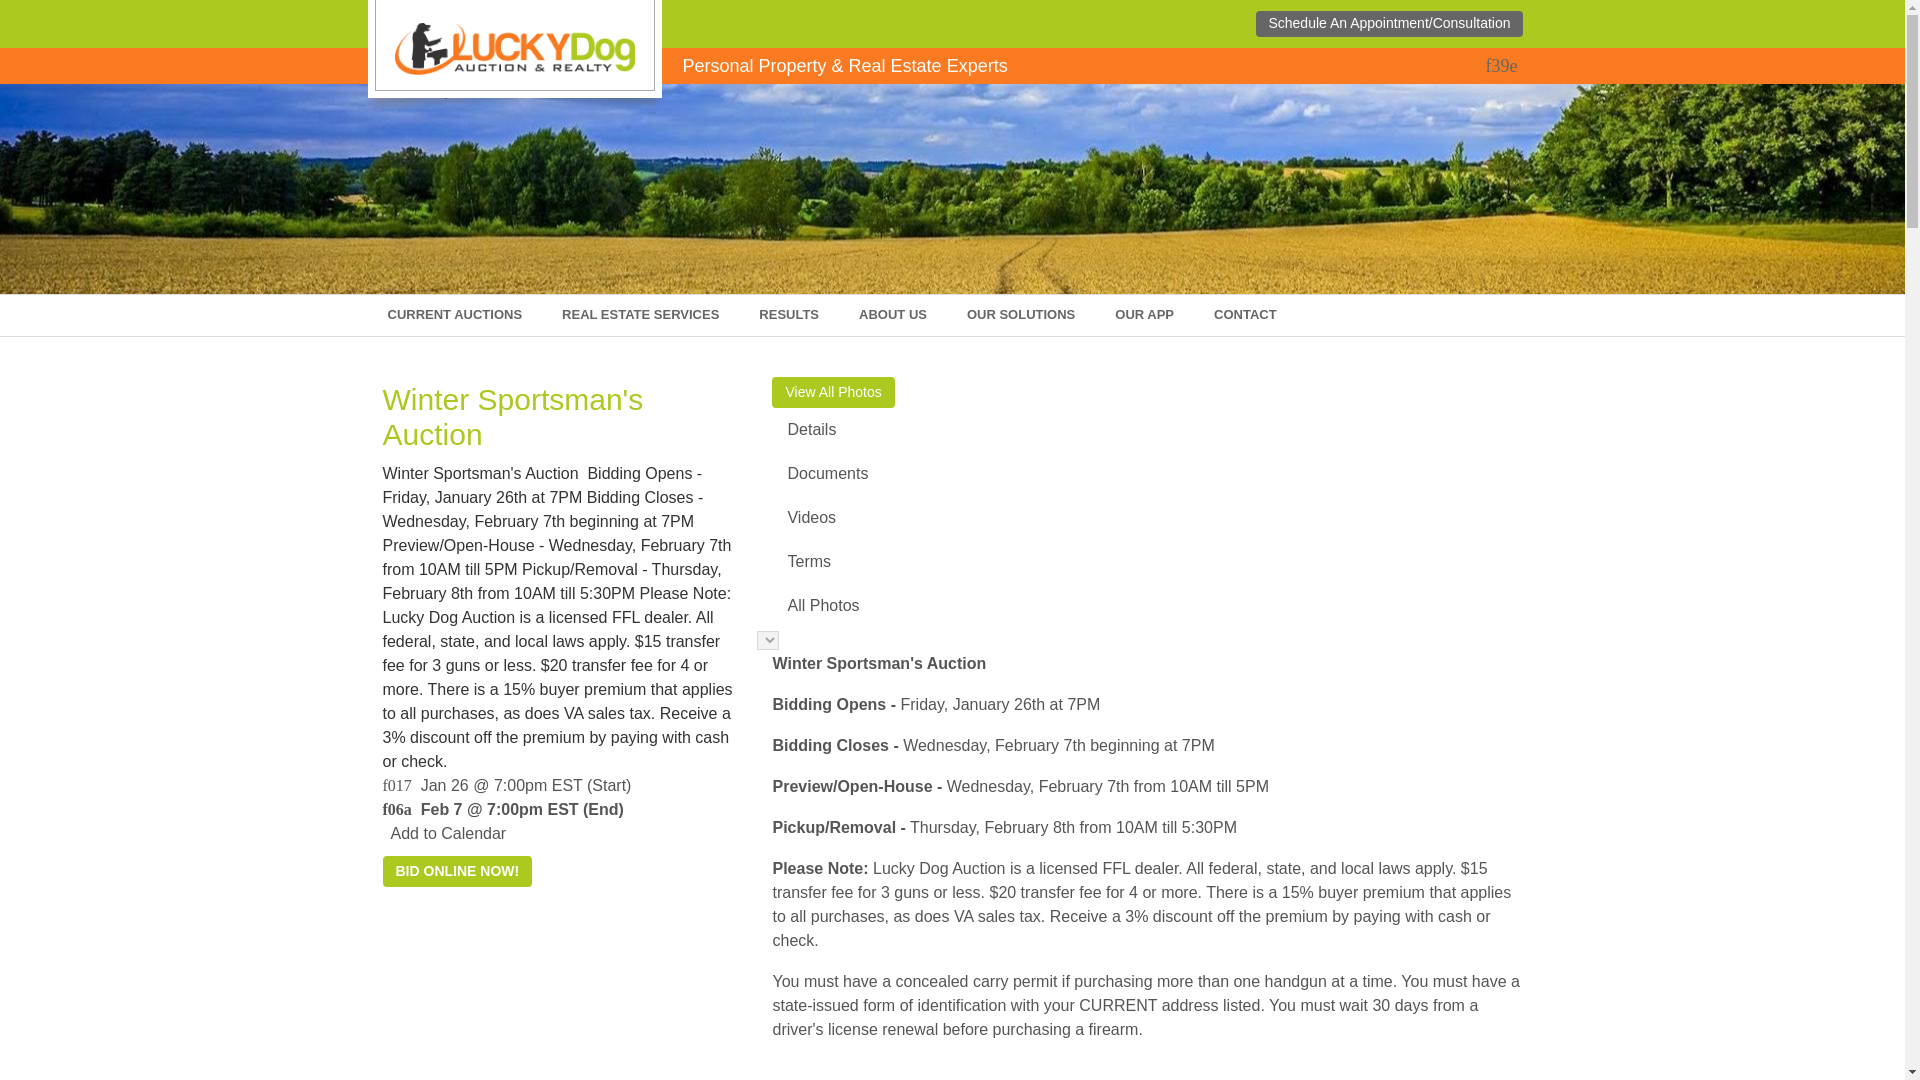 The image size is (1920, 1080). What do you see at coordinates (1144, 314) in the screenshot?
I see `Our App` at bounding box center [1144, 314].